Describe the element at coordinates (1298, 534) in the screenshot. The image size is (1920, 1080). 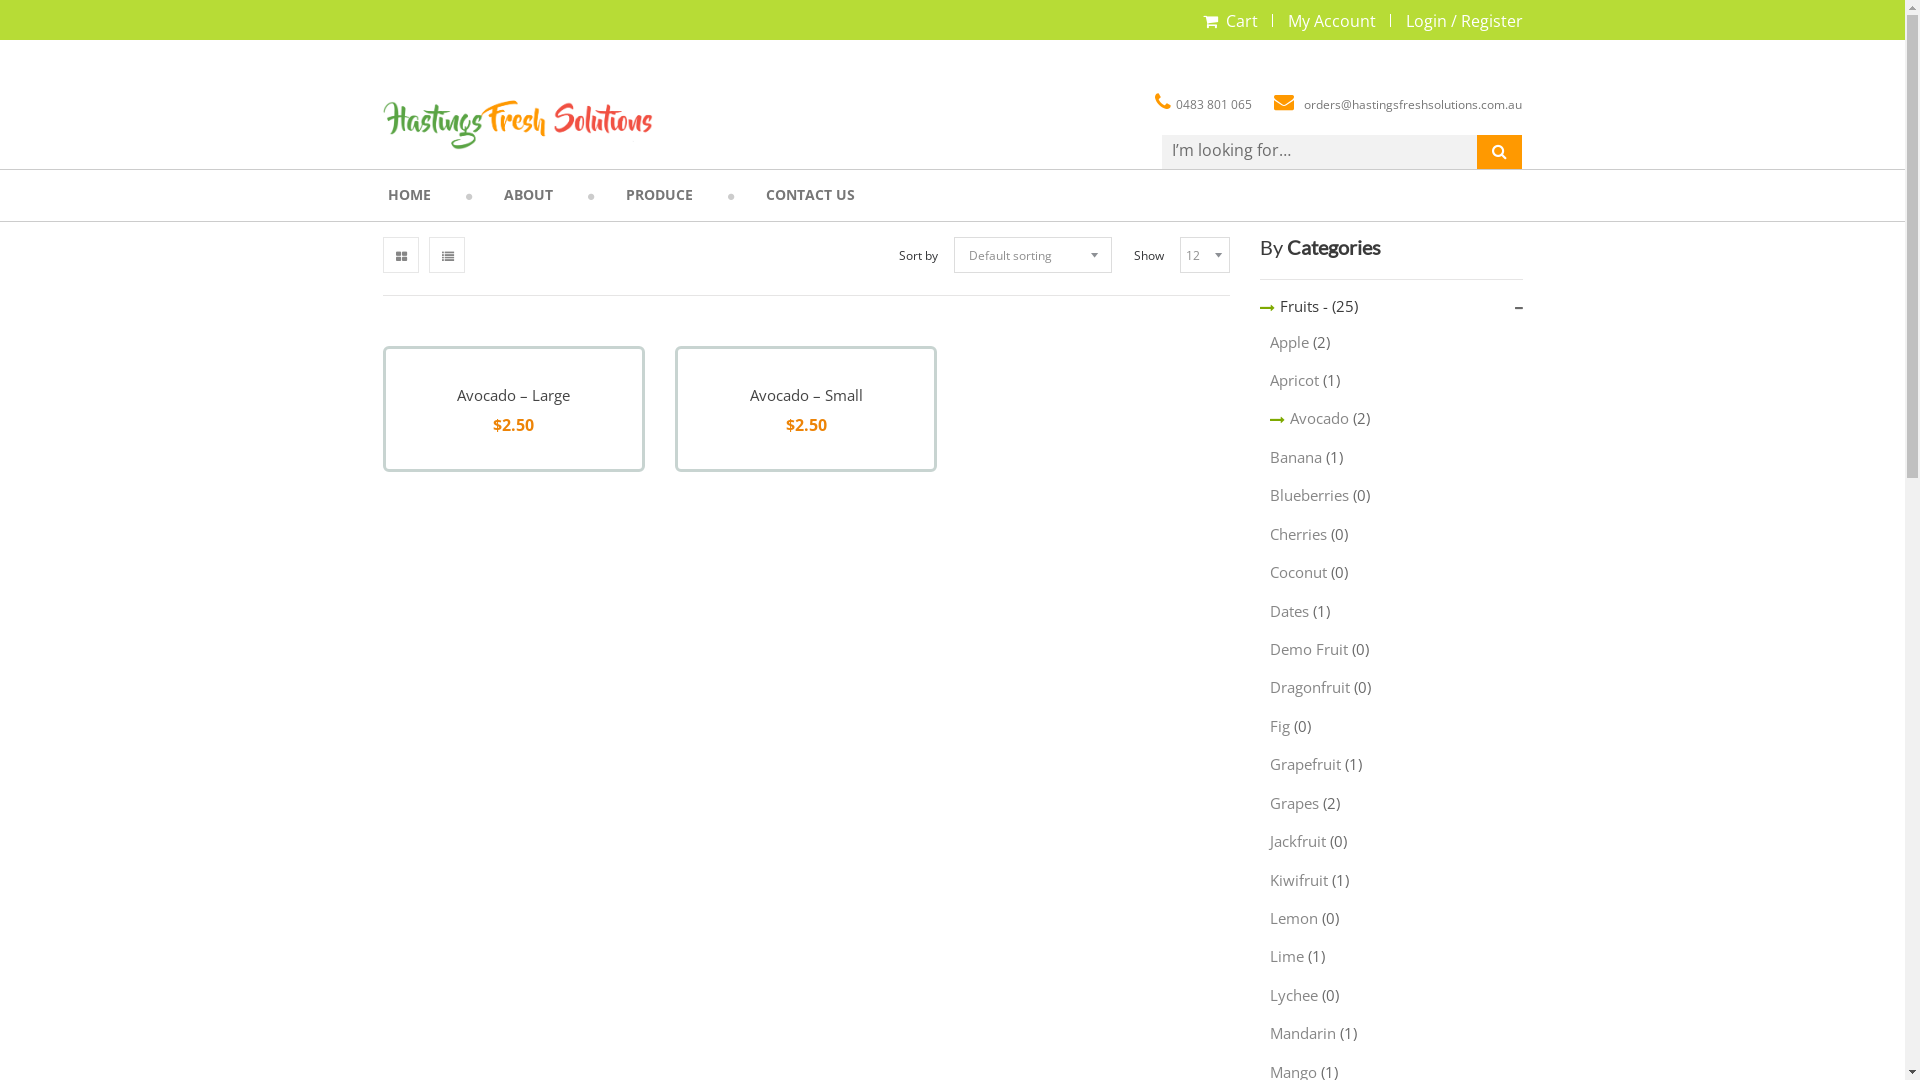
I see `Cherries` at that location.